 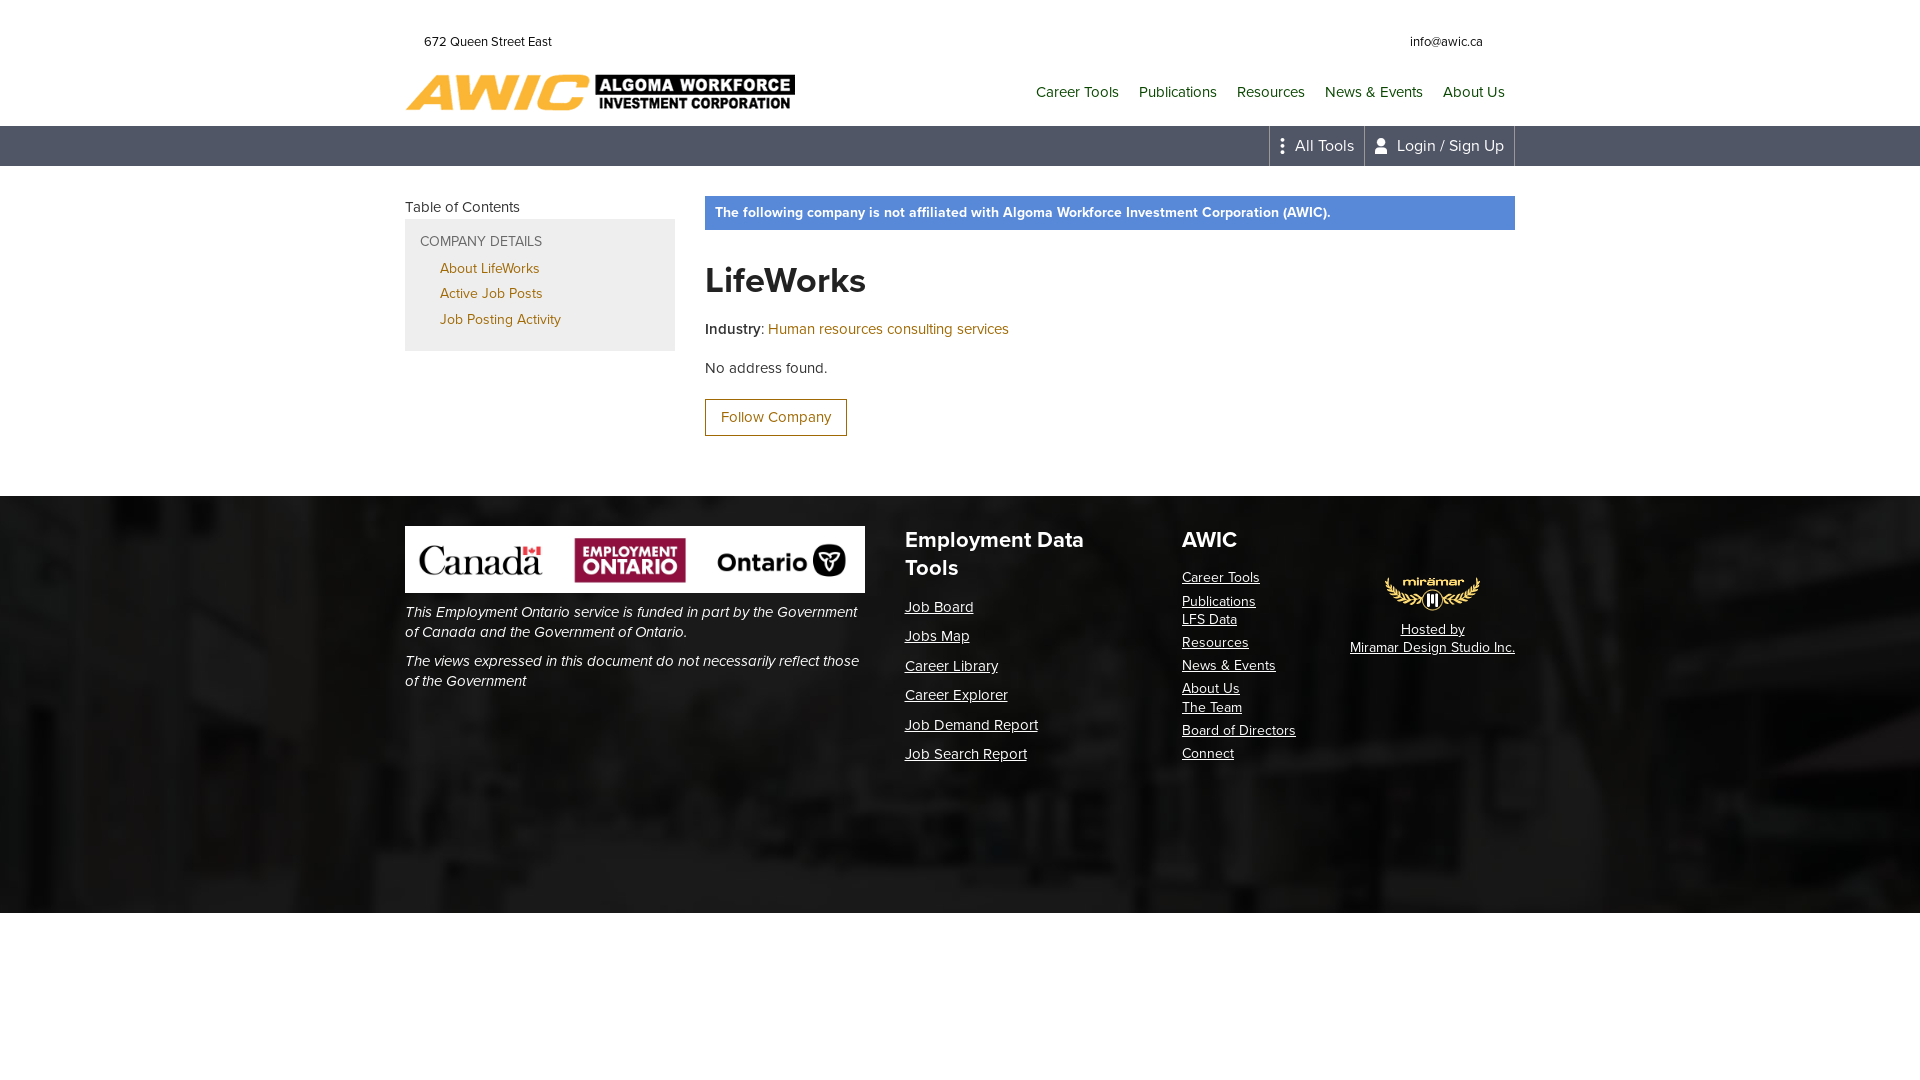 What do you see at coordinates (1078, 92) in the screenshot?
I see `Career Tools` at bounding box center [1078, 92].